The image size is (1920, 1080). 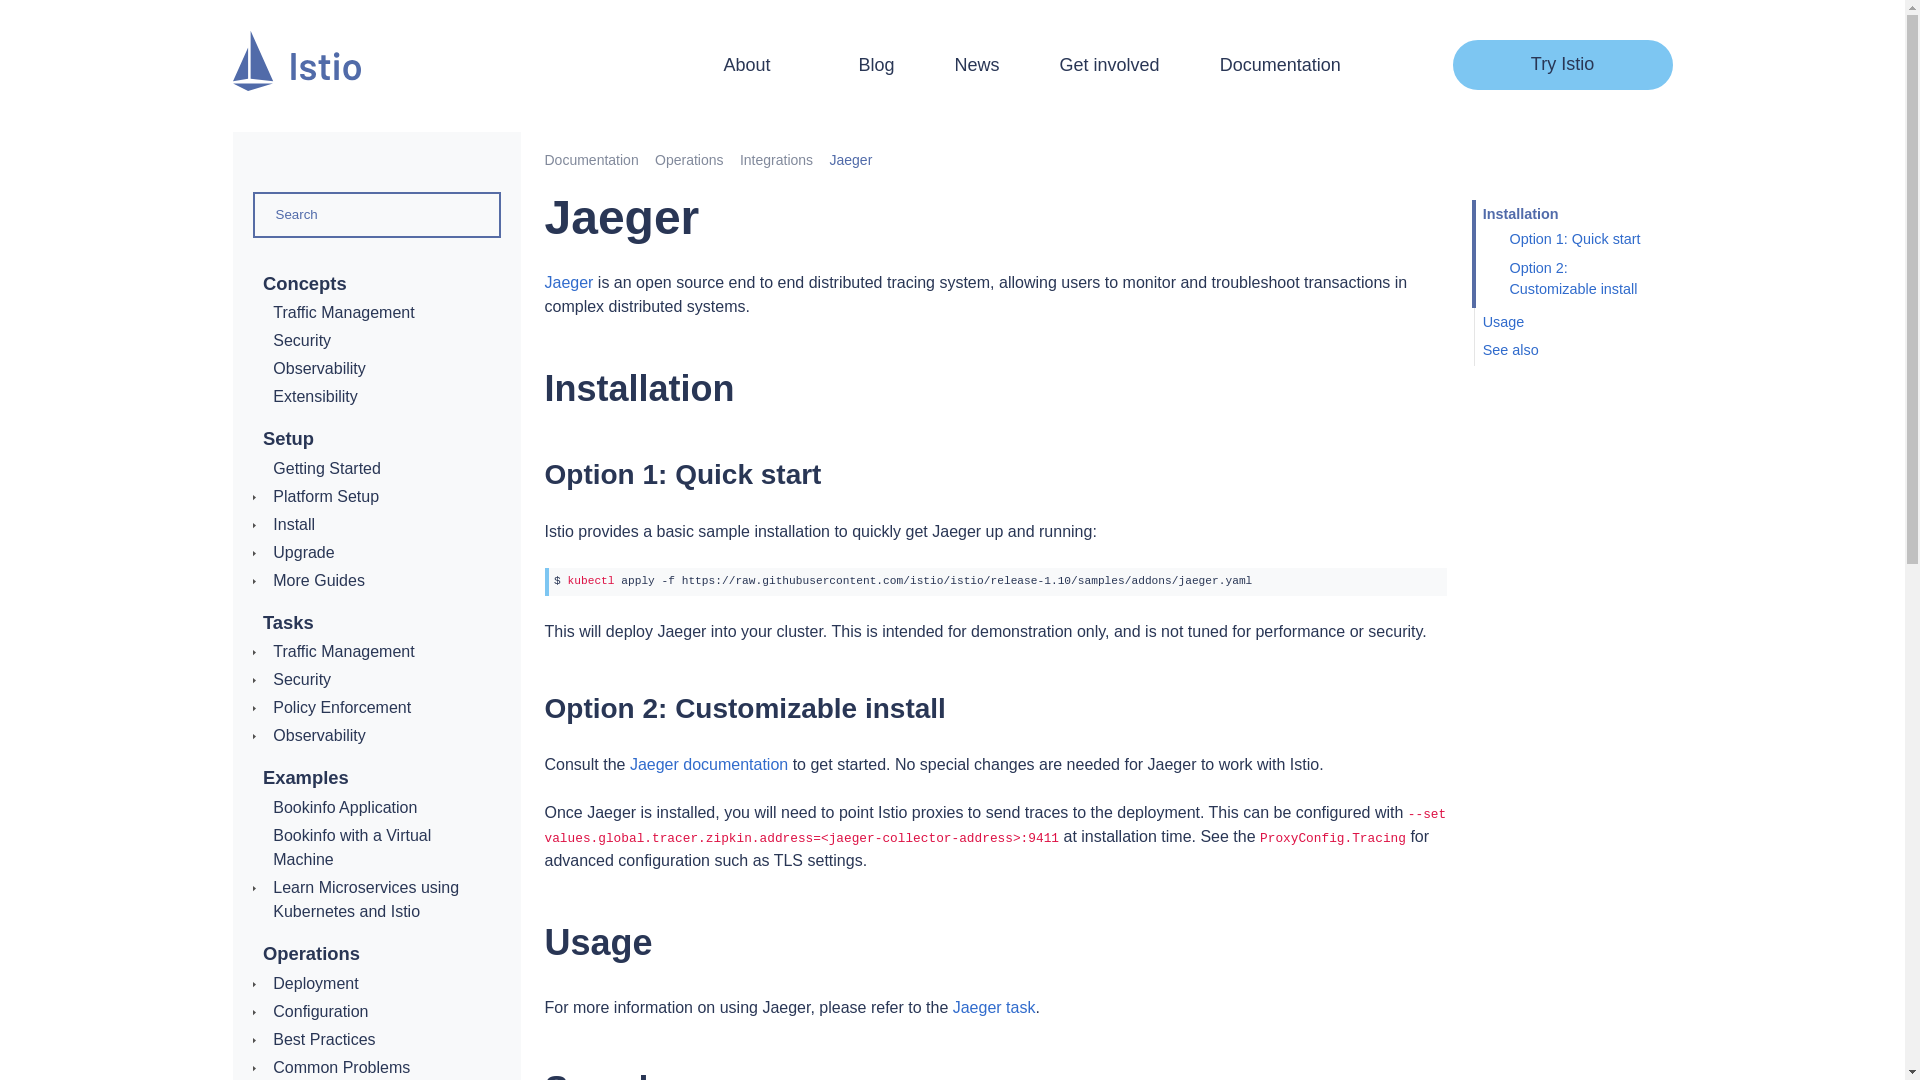 I want to click on Concepts, so click(x=305, y=283).